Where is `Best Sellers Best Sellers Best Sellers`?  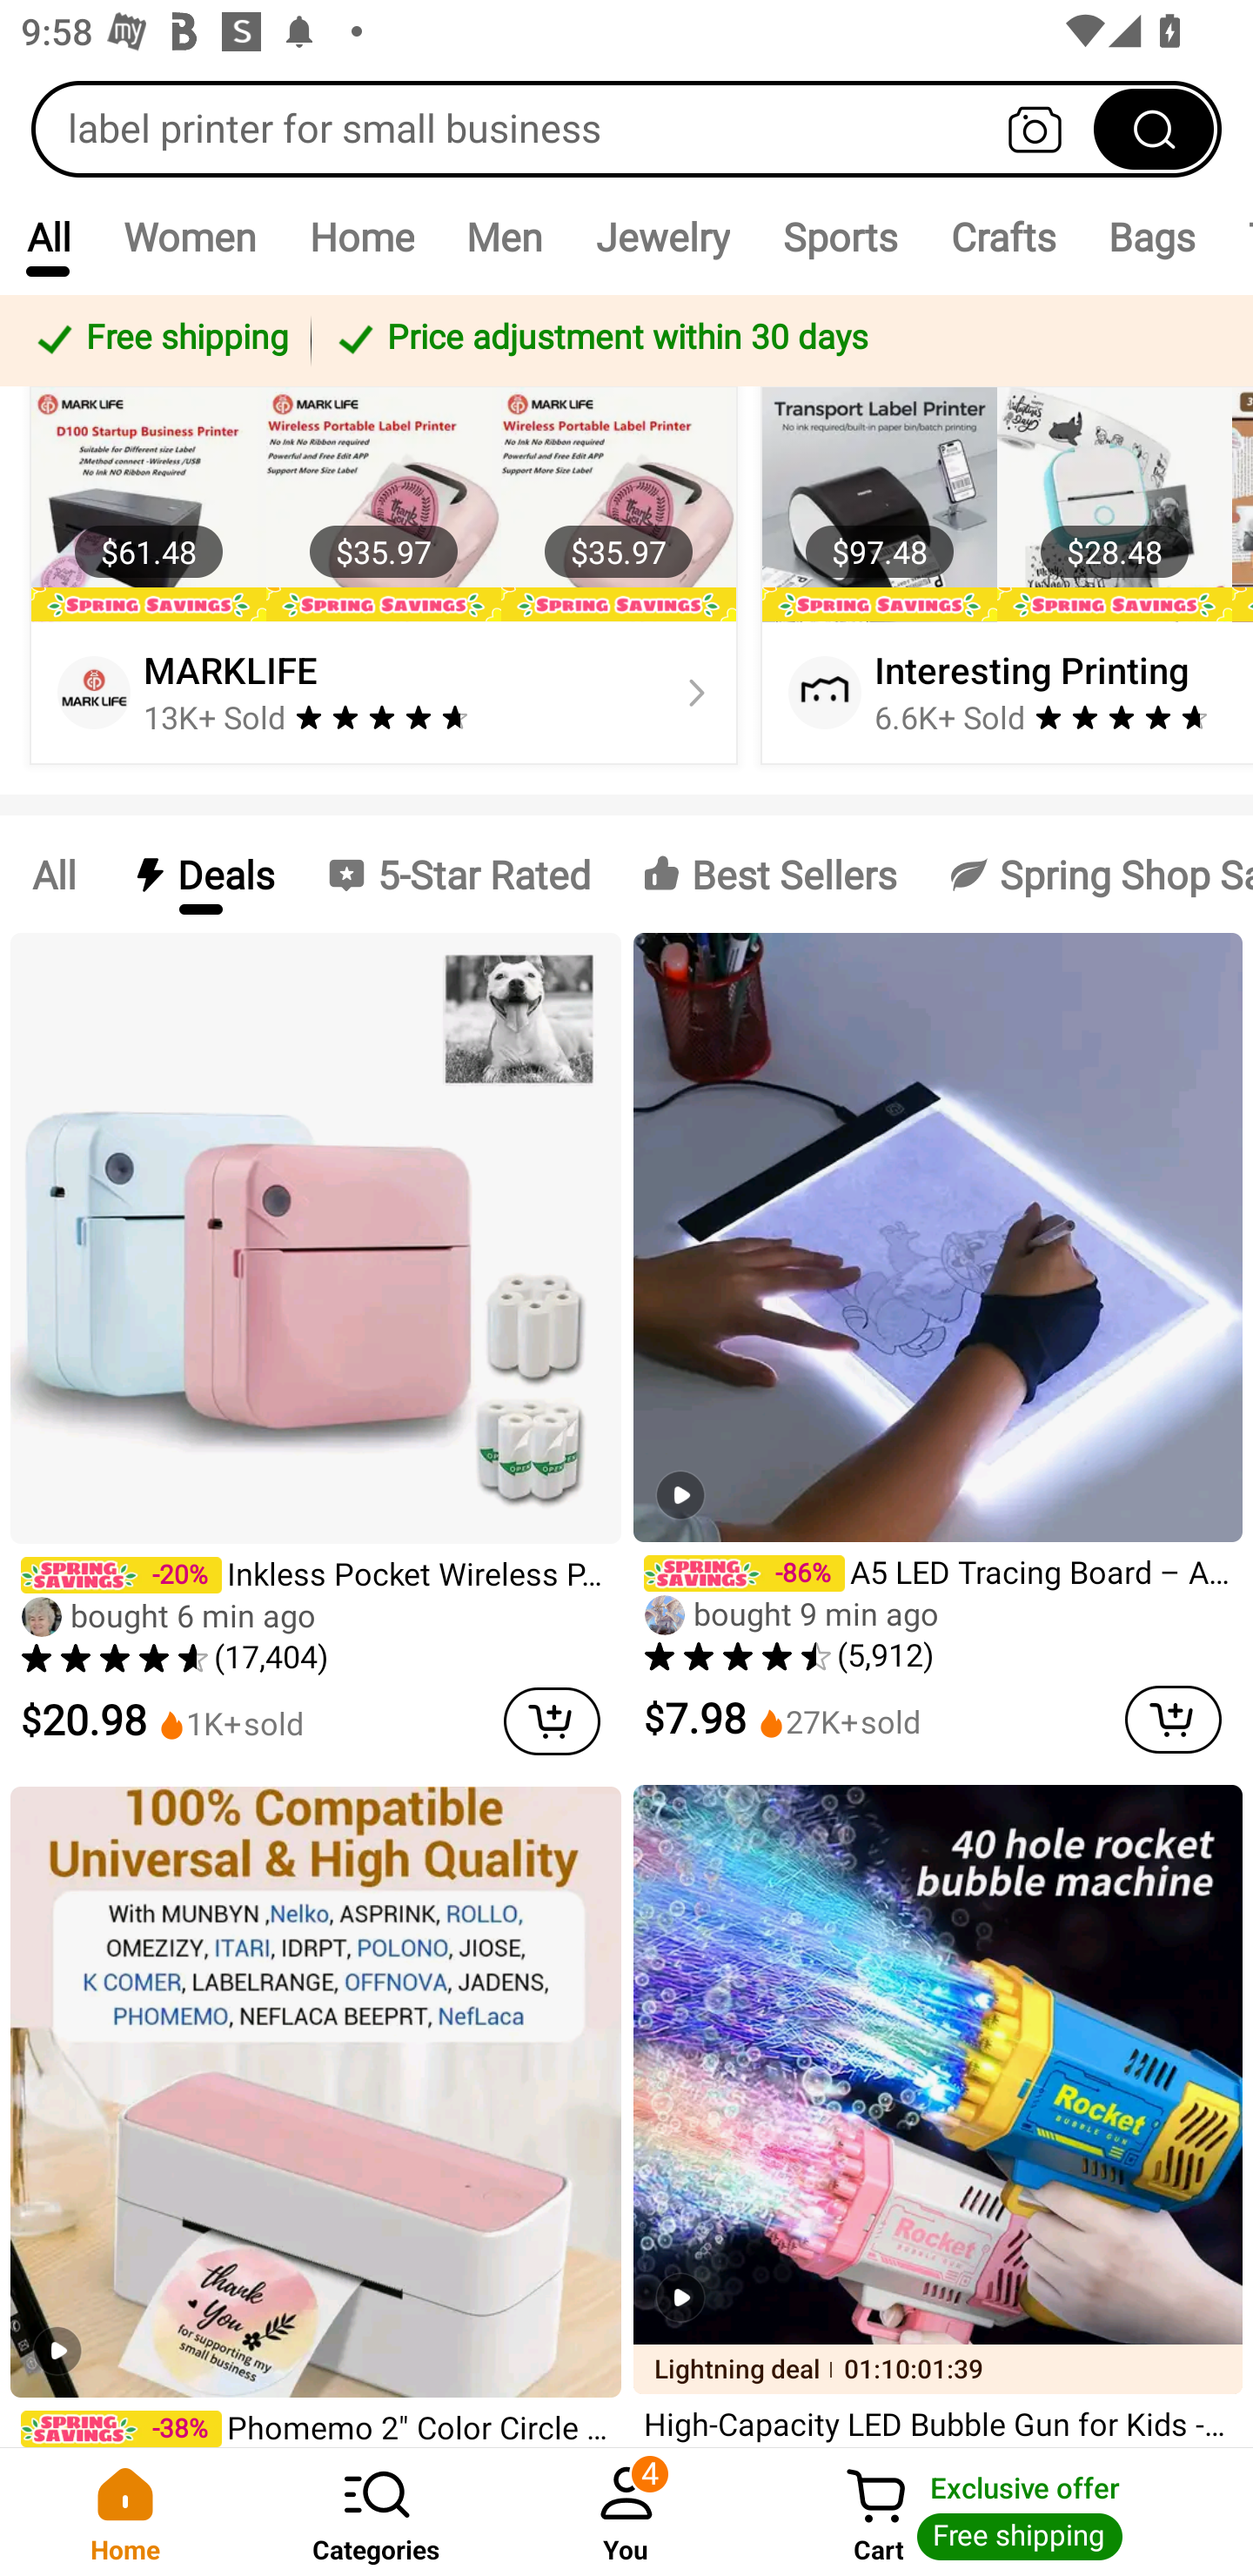
Best Sellers Best Sellers Best Sellers is located at coordinates (769, 874).